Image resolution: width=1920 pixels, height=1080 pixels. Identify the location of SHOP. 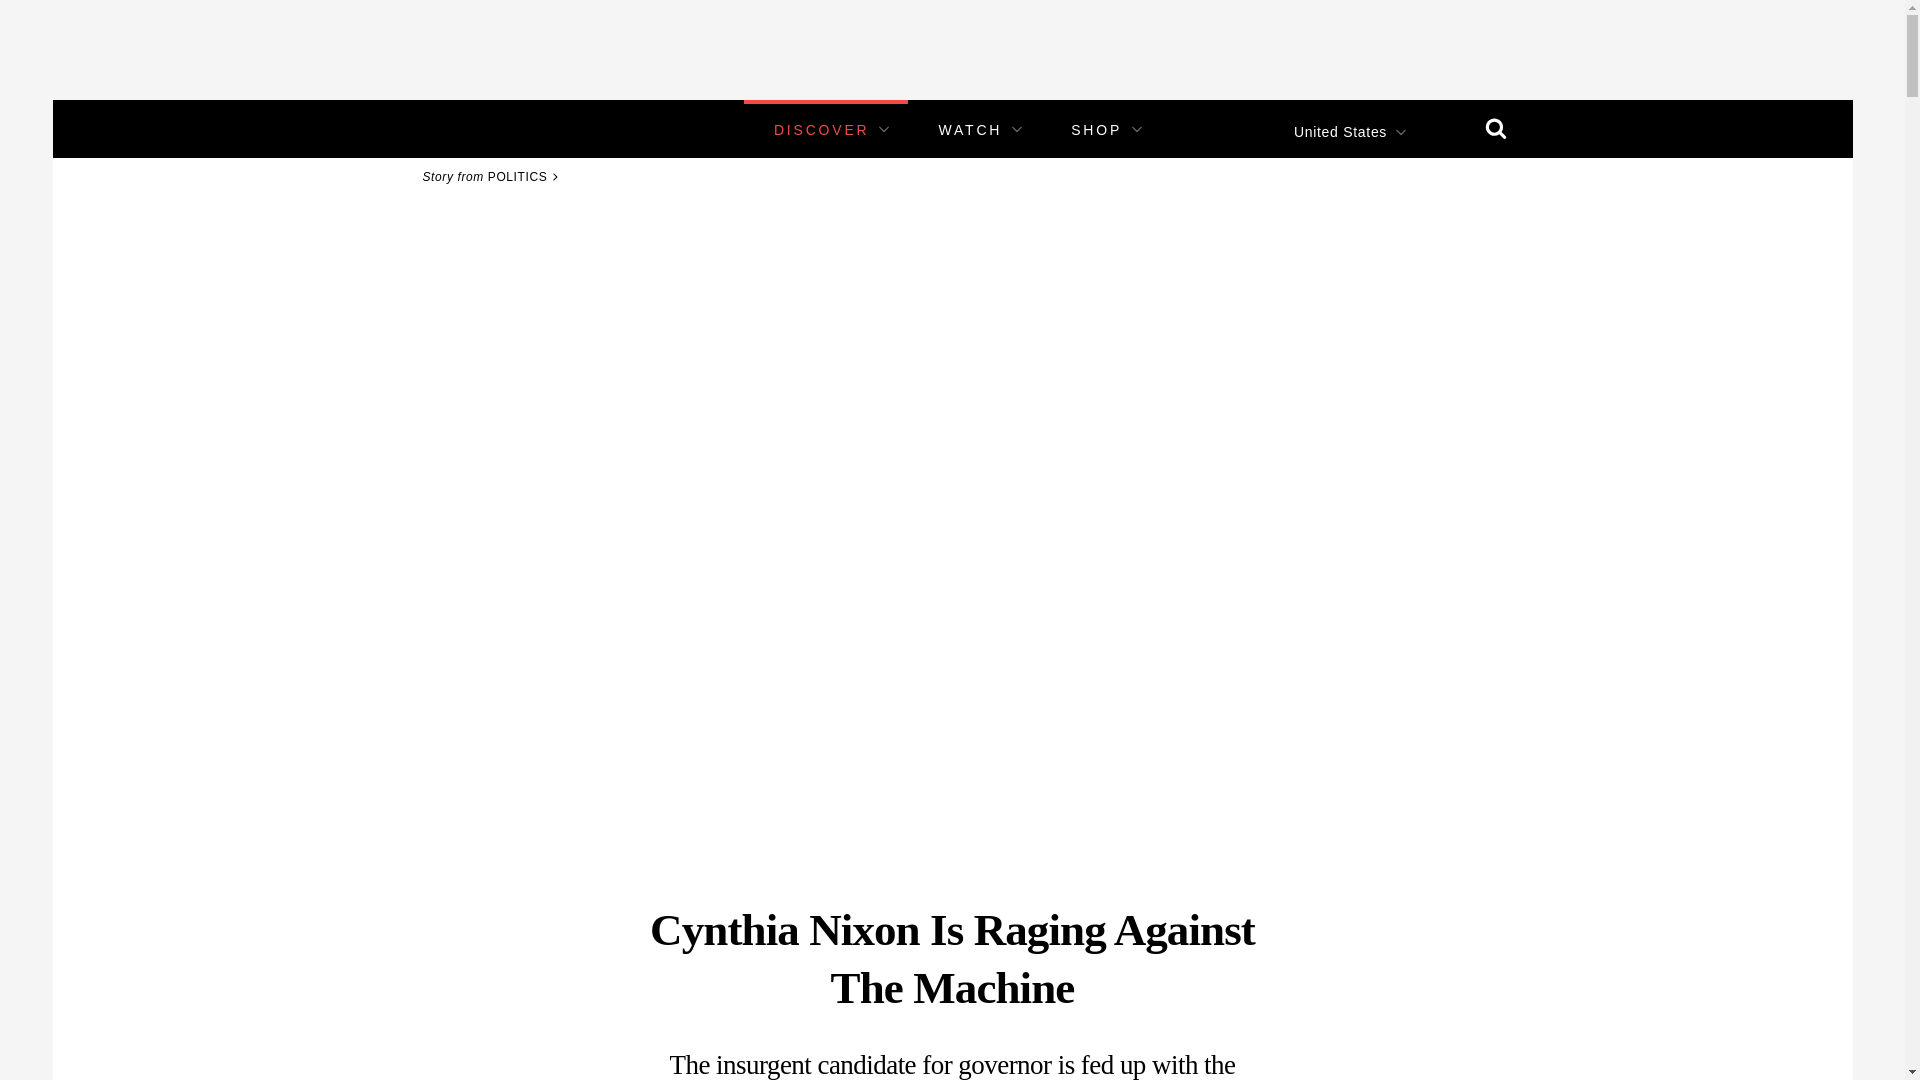
(1096, 130).